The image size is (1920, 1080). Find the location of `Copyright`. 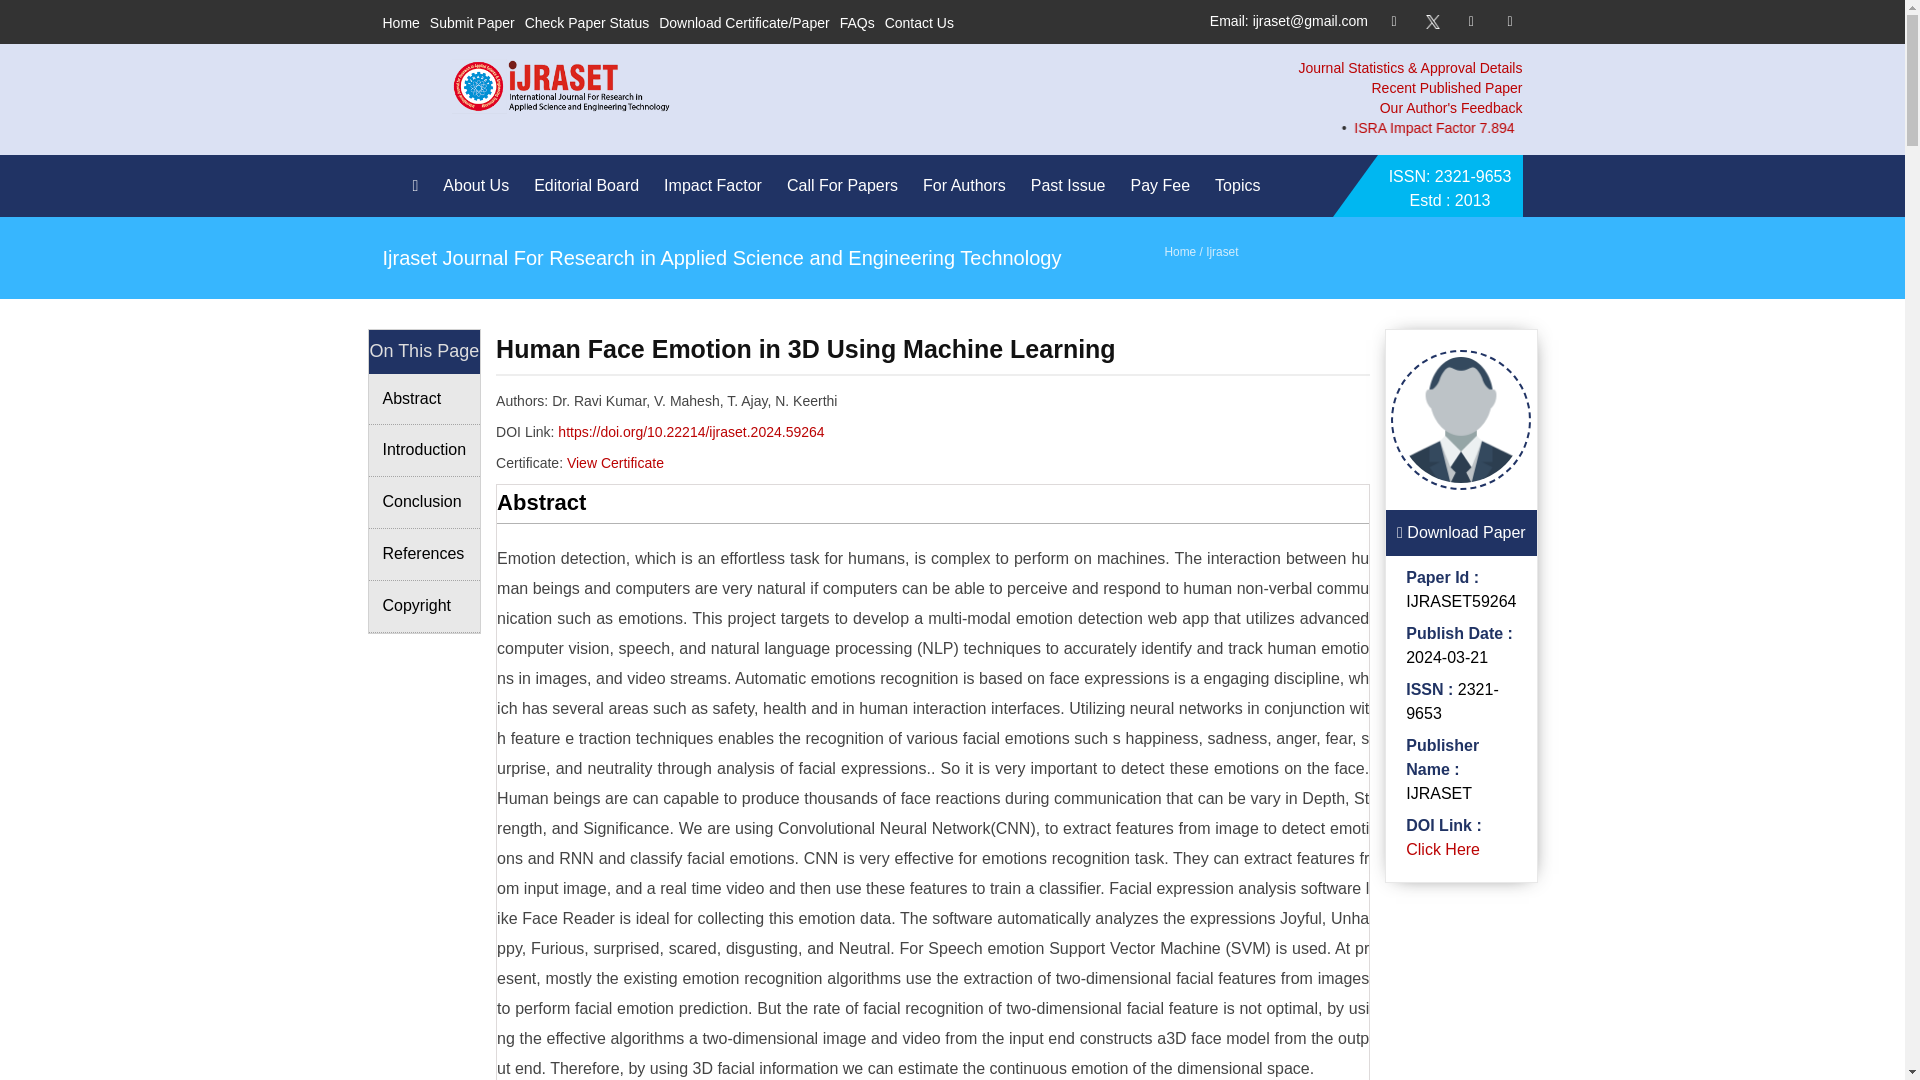

Copyright is located at coordinates (424, 606).